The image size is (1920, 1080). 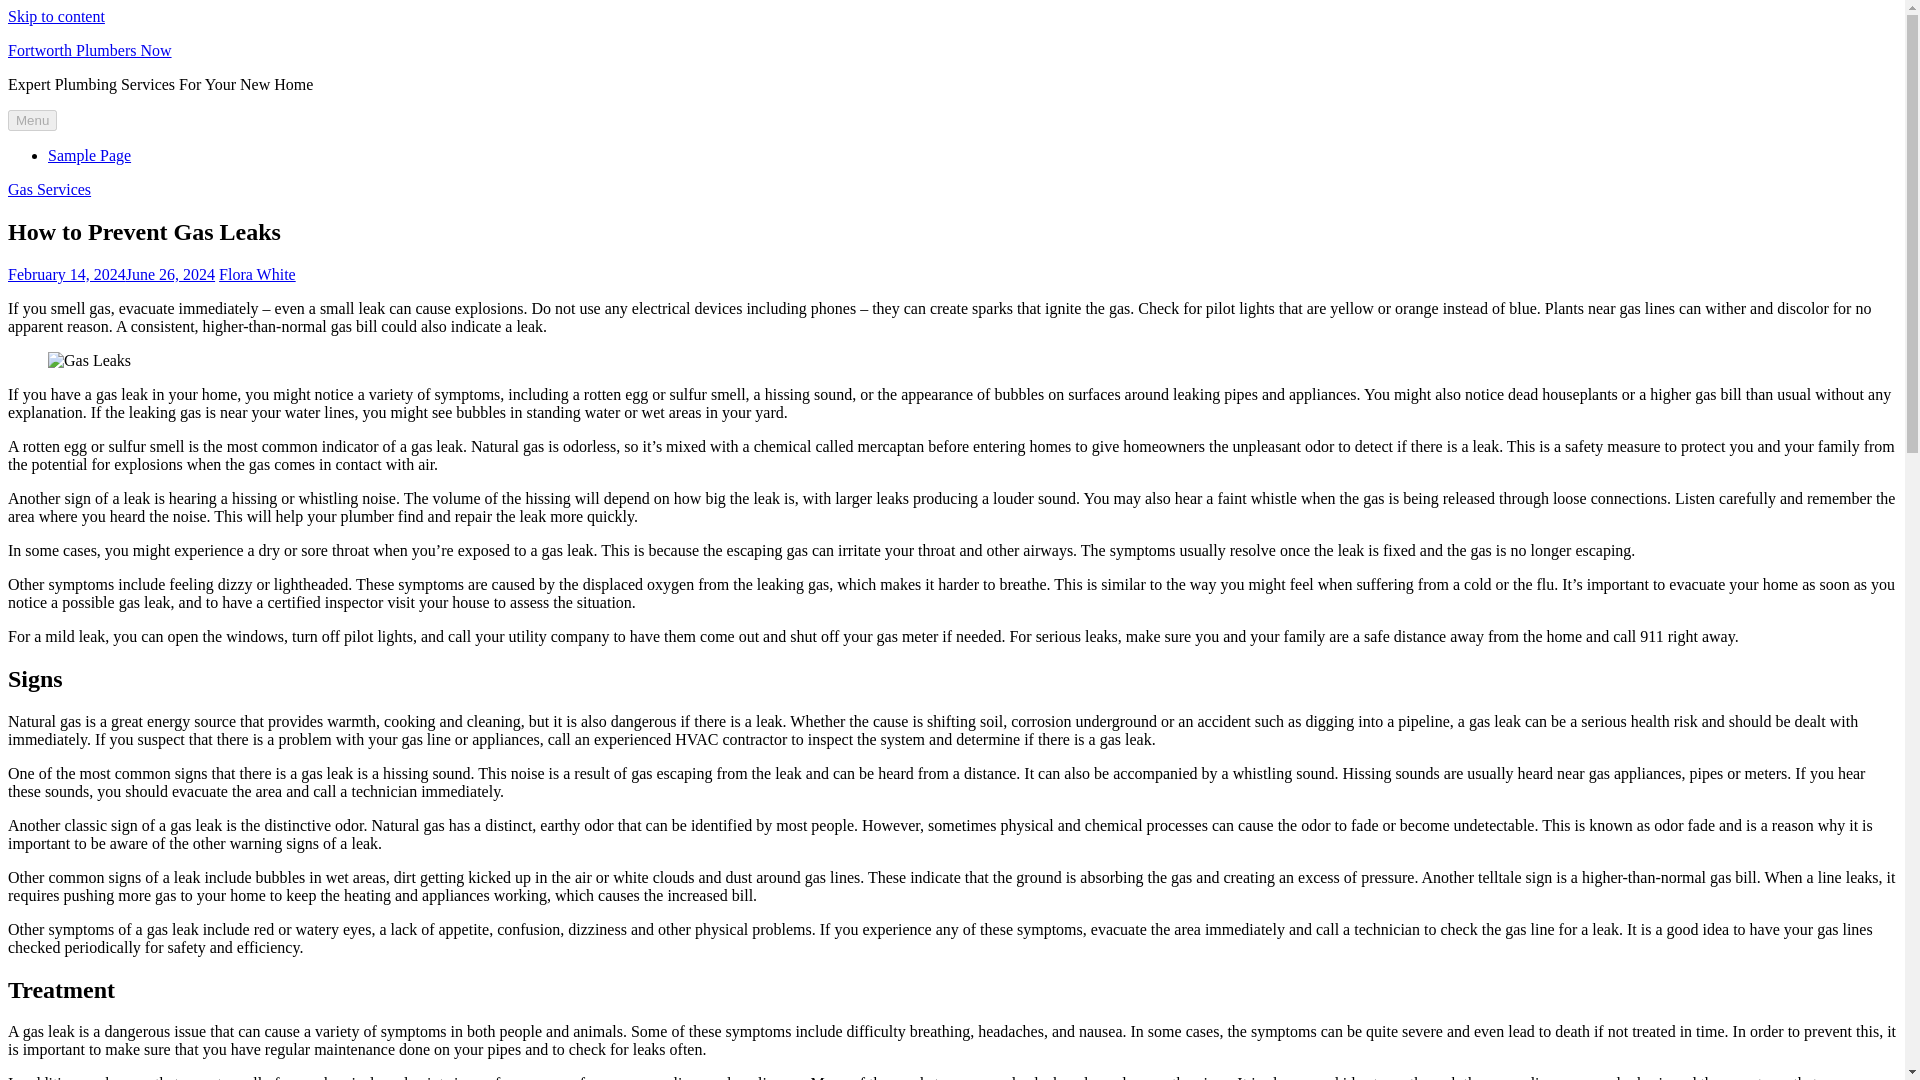 I want to click on Skip to content, so click(x=56, y=16).